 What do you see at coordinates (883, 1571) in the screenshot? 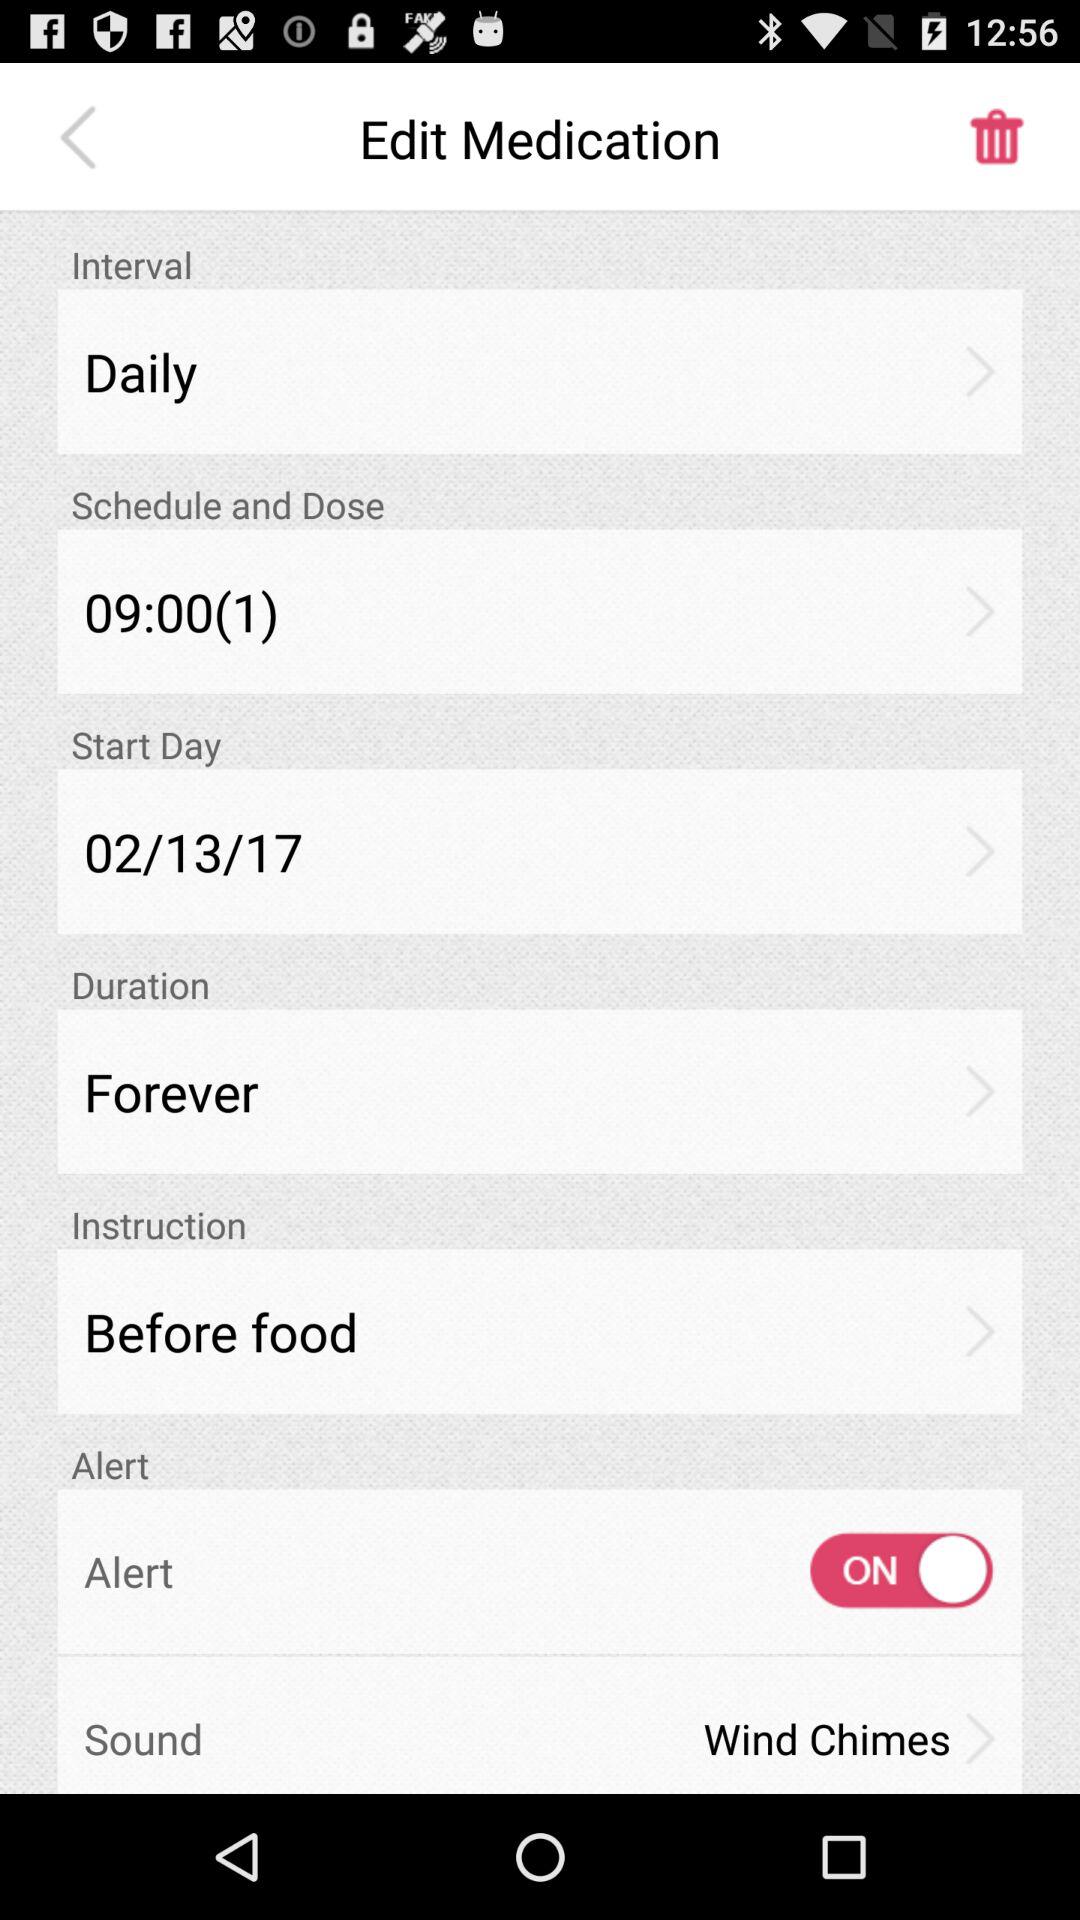
I see `turn on the item below alert icon` at bounding box center [883, 1571].